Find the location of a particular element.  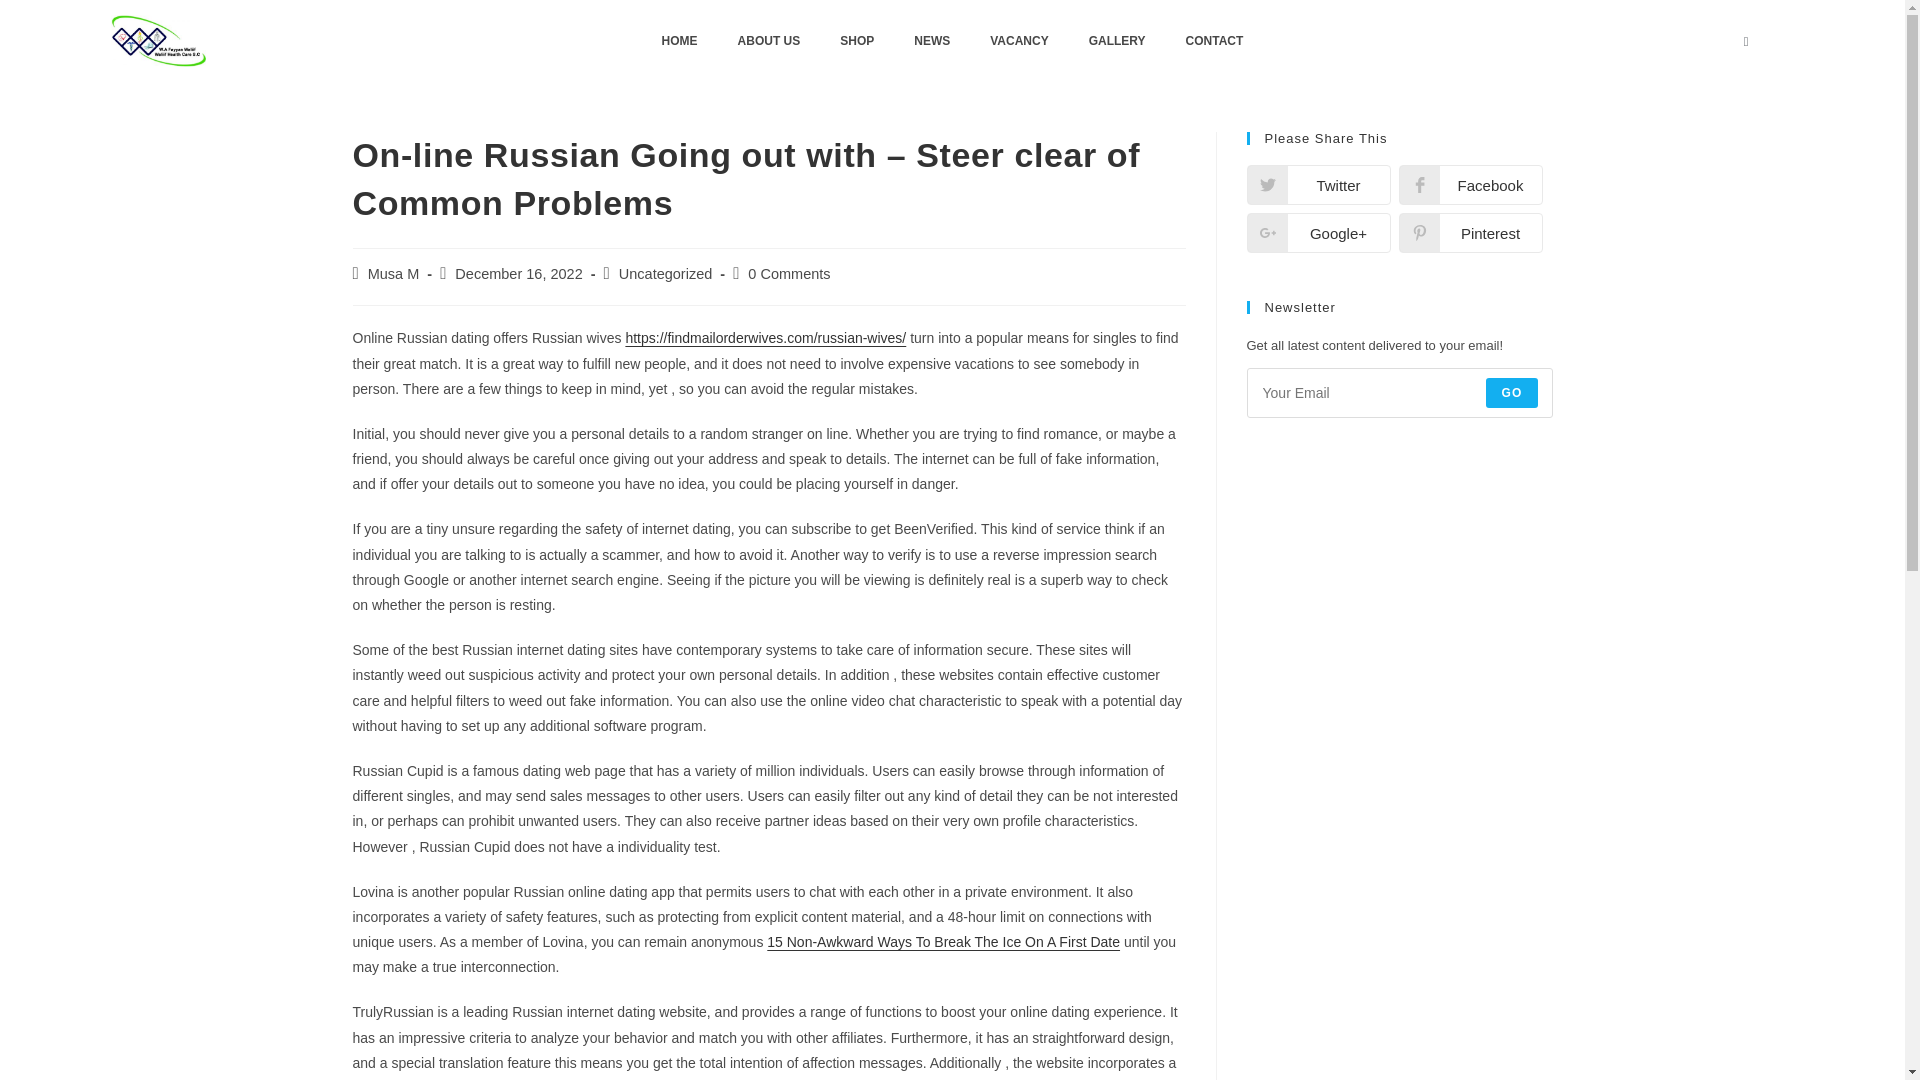

0 Comments is located at coordinates (788, 273).